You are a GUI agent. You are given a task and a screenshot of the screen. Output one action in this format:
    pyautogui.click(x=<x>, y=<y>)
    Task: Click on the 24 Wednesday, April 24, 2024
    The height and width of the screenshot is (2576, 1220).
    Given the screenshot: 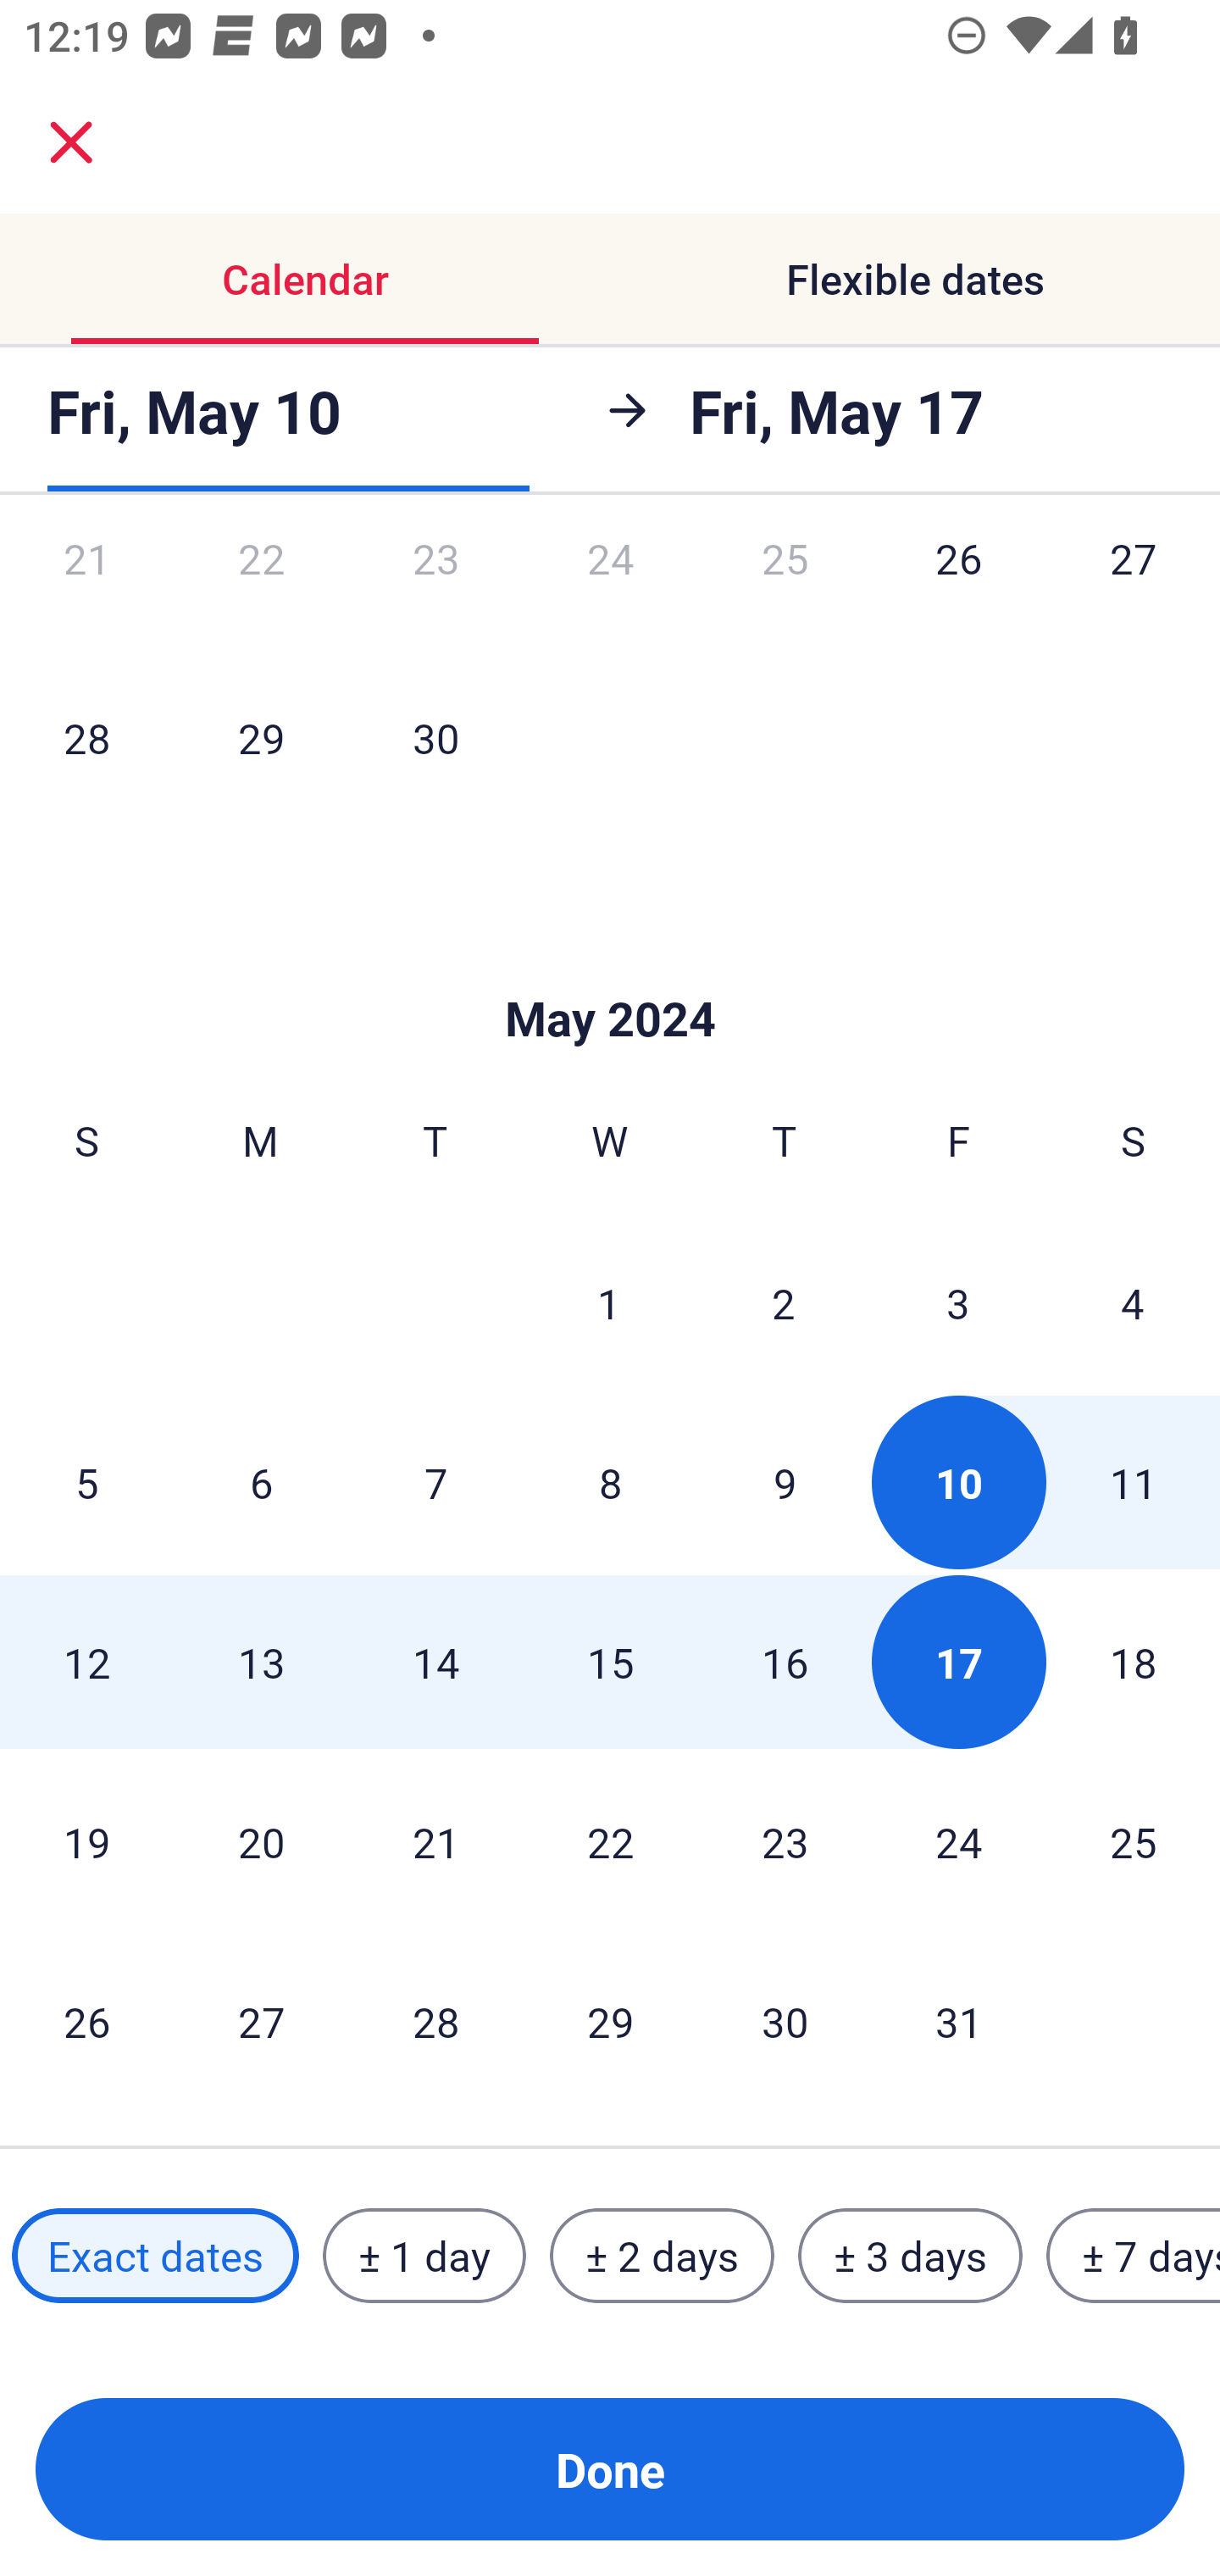 What is the action you would take?
    pyautogui.click(x=610, y=593)
    